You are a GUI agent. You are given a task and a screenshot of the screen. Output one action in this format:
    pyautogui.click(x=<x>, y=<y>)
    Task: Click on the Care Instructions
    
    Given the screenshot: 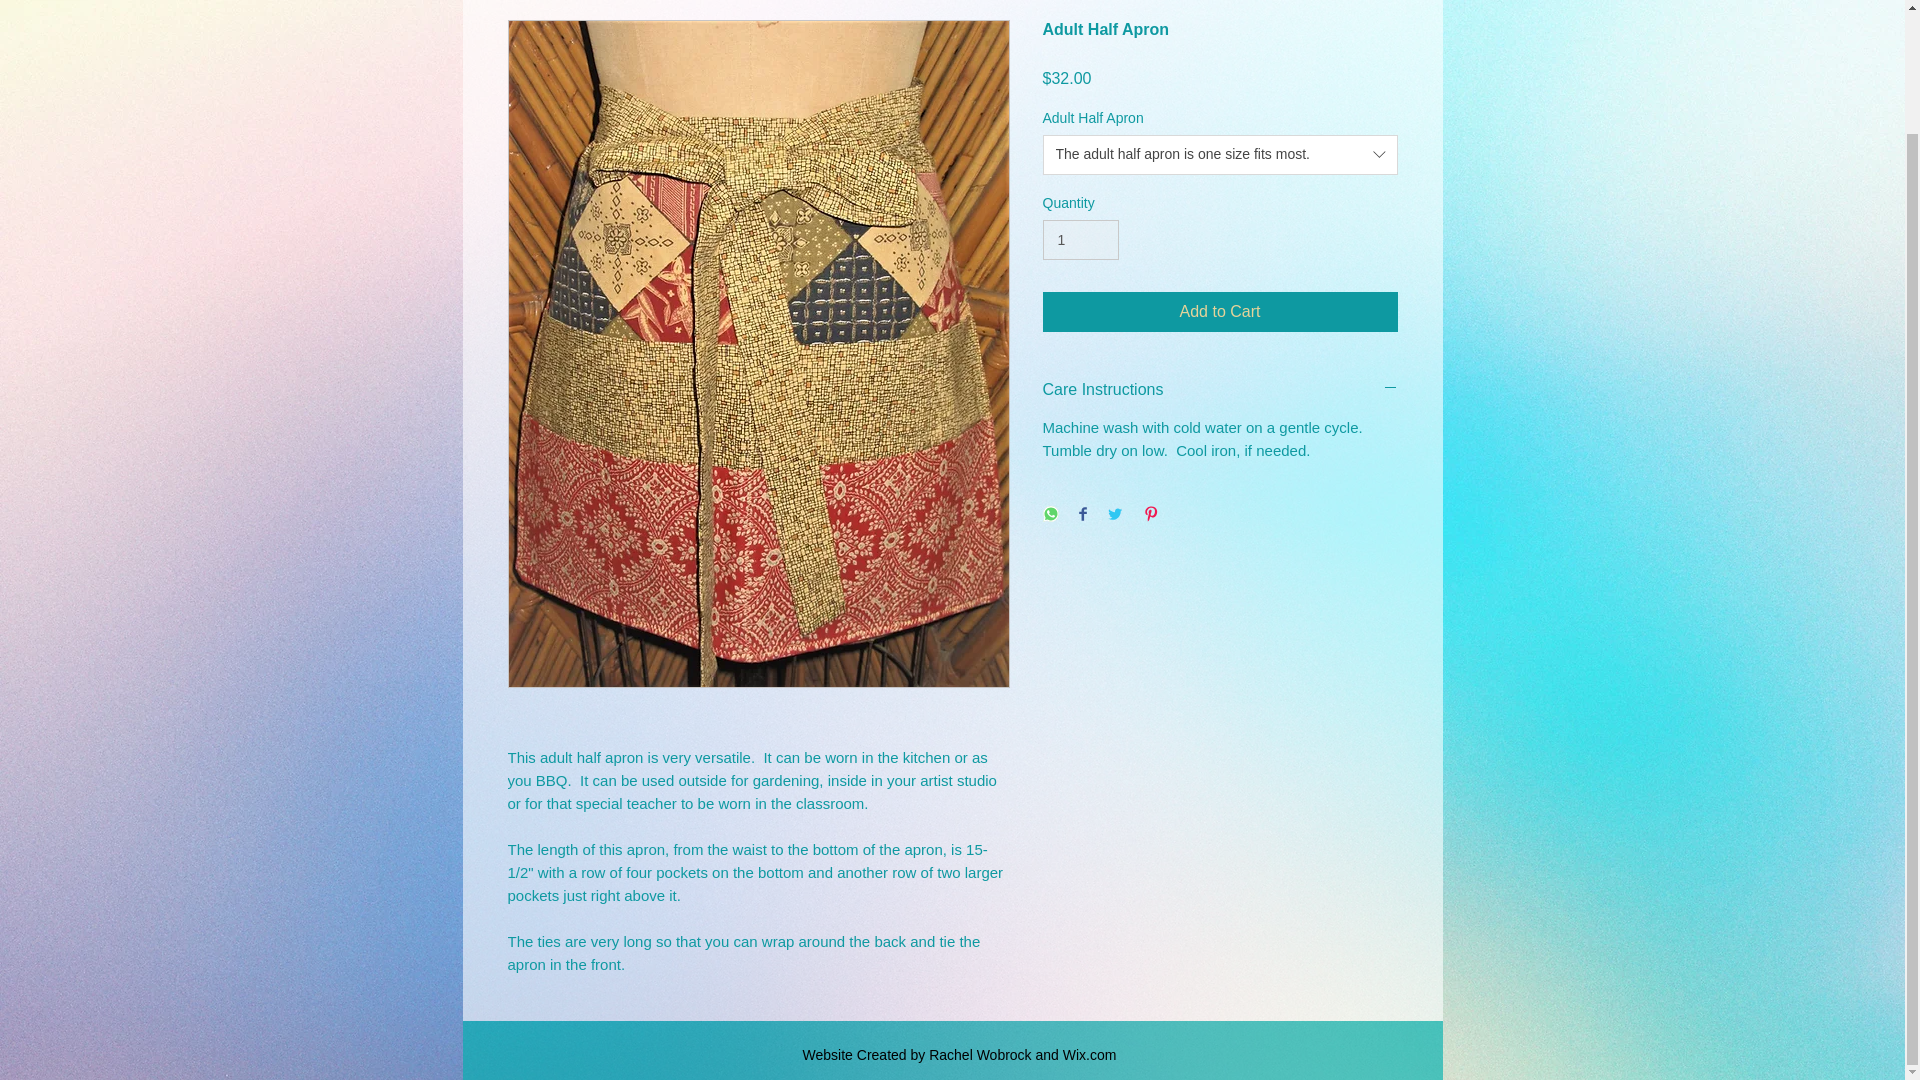 What is the action you would take?
    pyautogui.click(x=1220, y=390)
    